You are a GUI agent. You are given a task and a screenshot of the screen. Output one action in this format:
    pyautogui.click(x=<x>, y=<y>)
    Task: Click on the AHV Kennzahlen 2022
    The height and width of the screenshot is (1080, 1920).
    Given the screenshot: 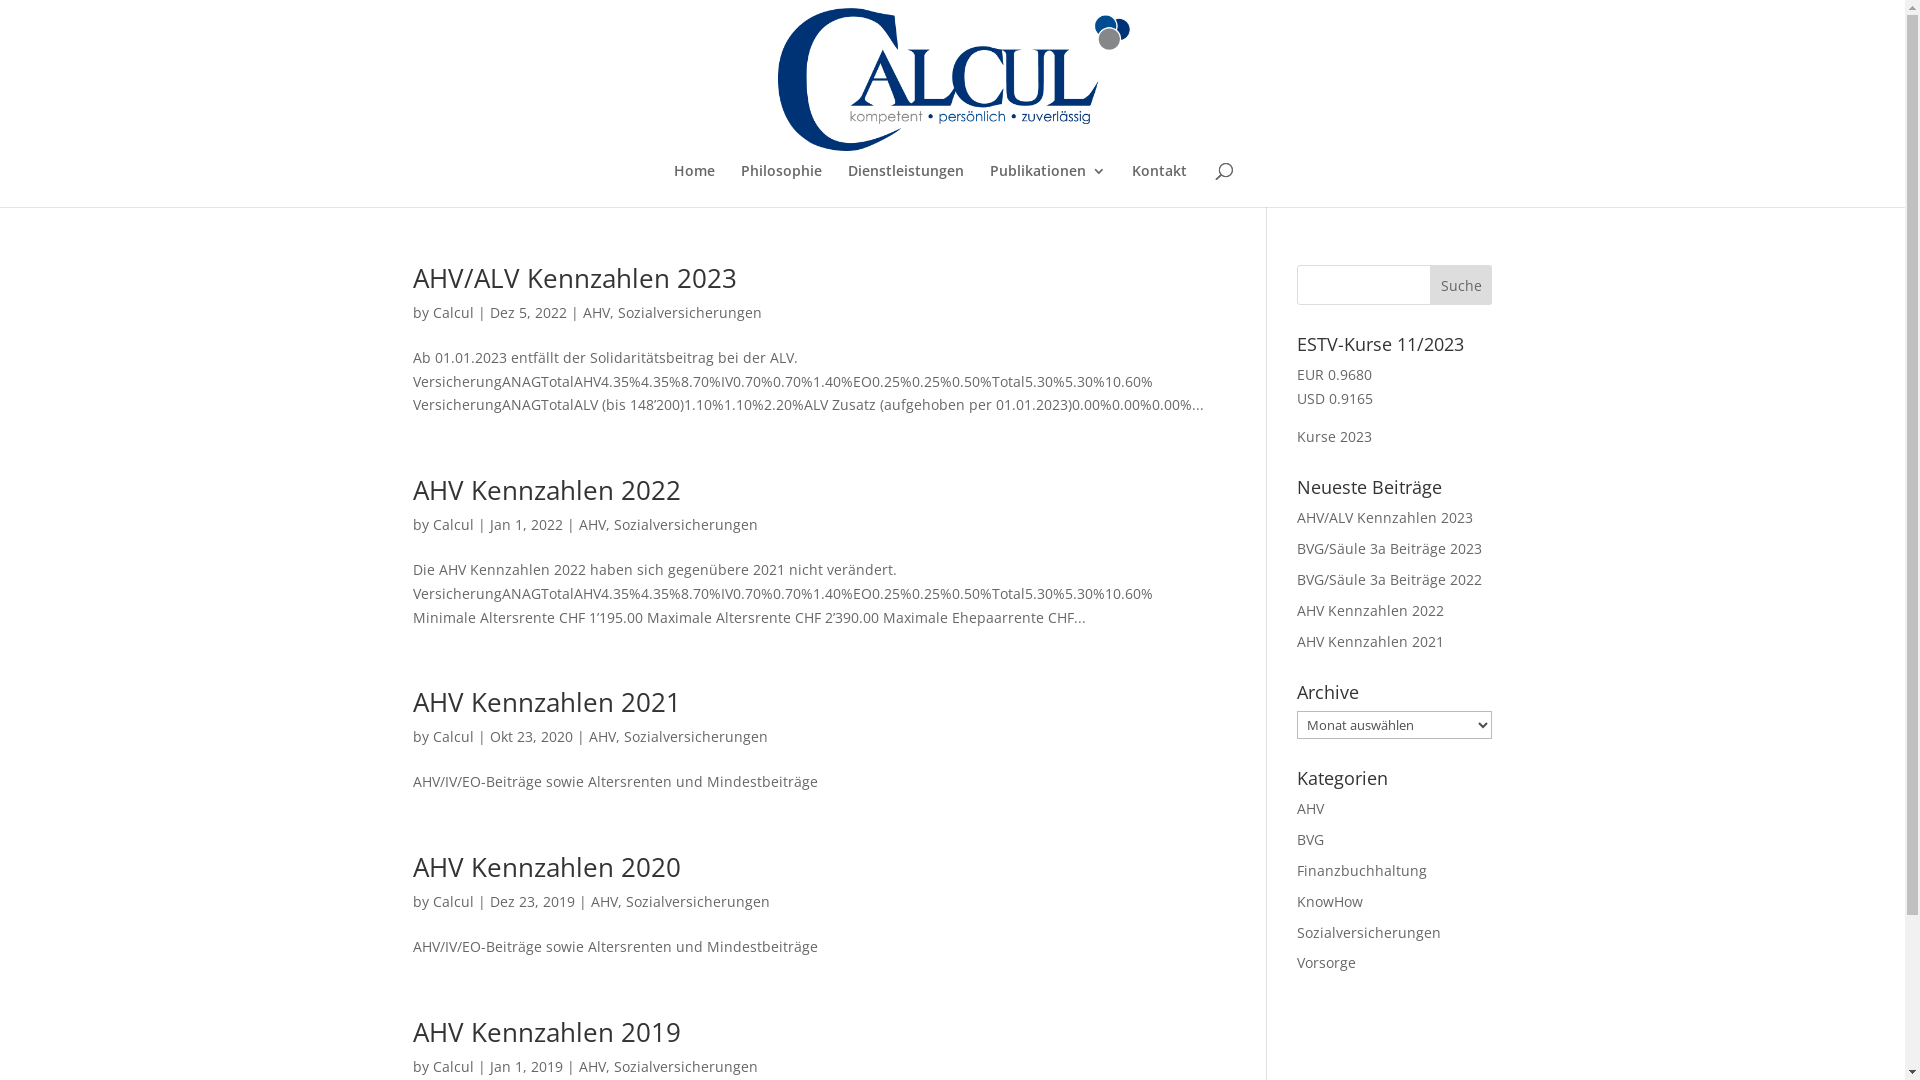 What is the action you would take?
    pyautogui.click(x=1370, y=610)
    